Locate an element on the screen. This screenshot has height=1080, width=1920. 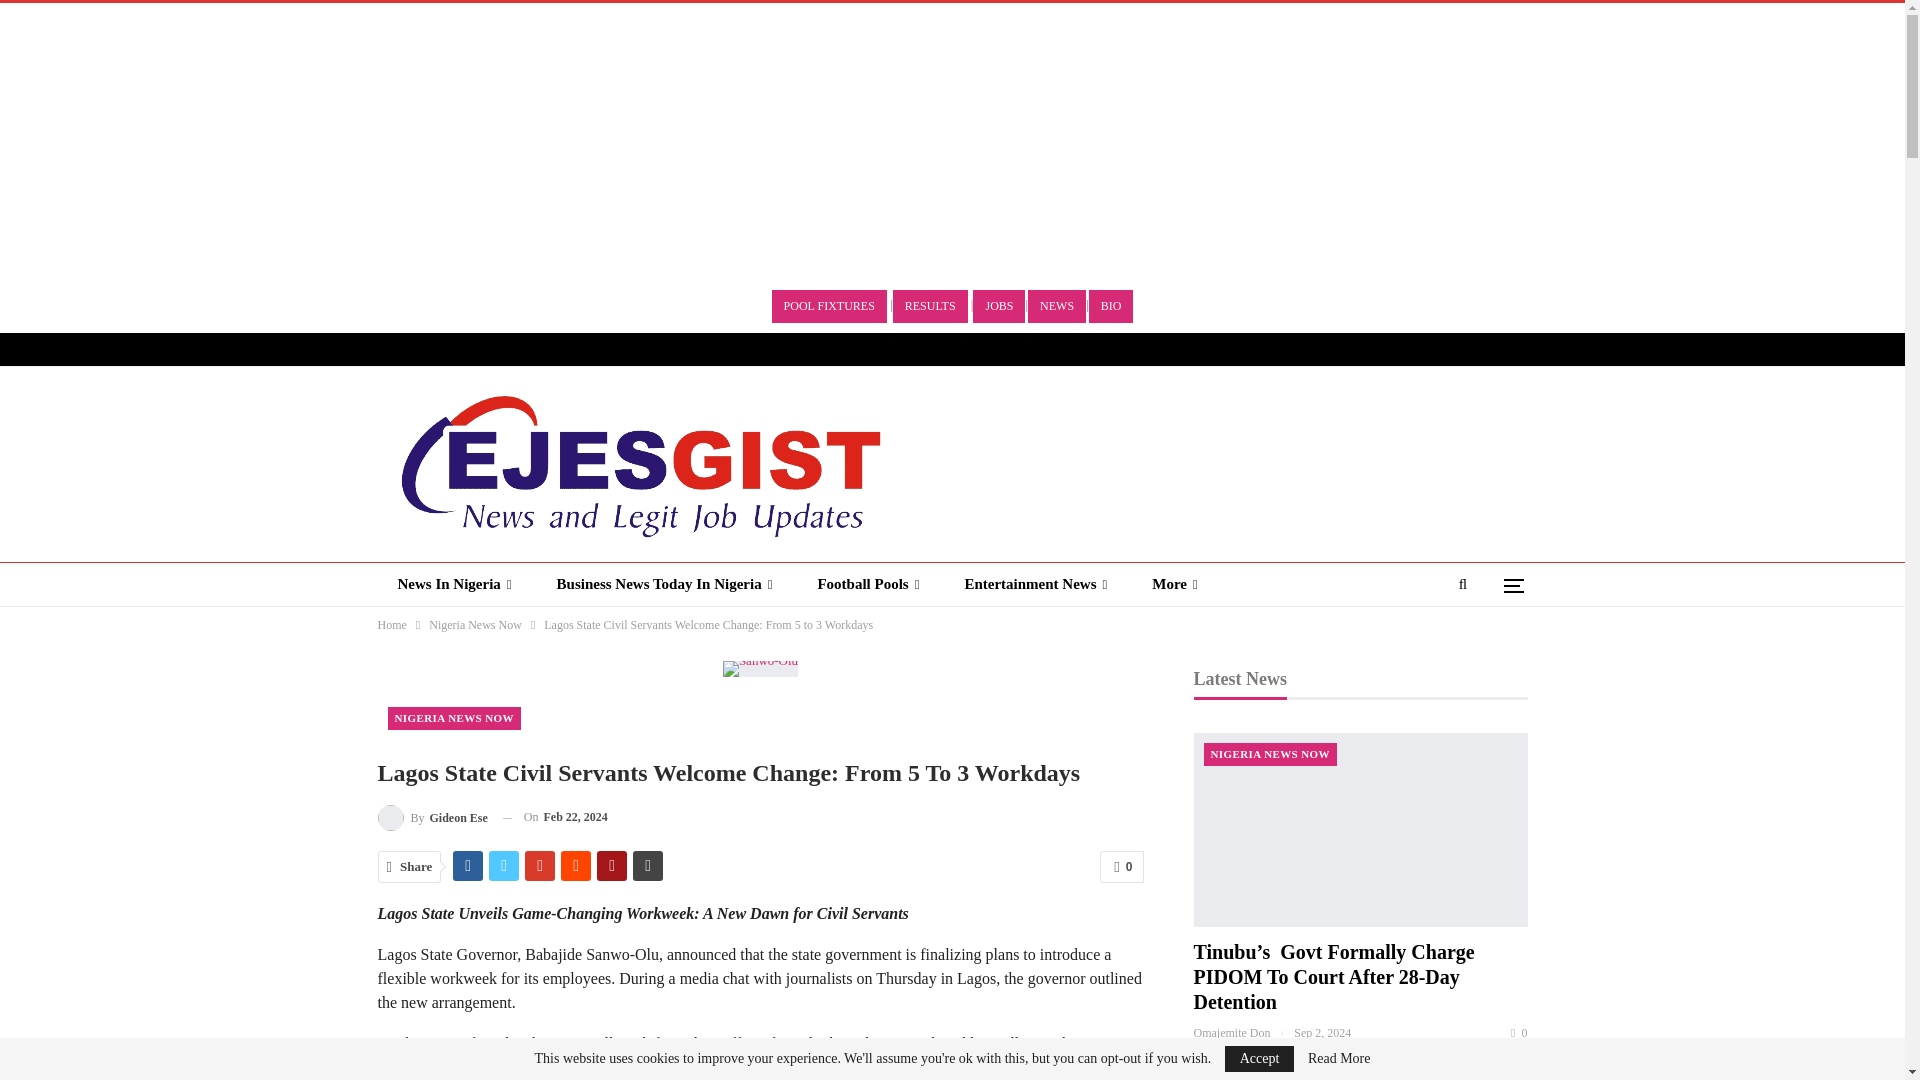
RESULTS is located at coordinates (930, 306).